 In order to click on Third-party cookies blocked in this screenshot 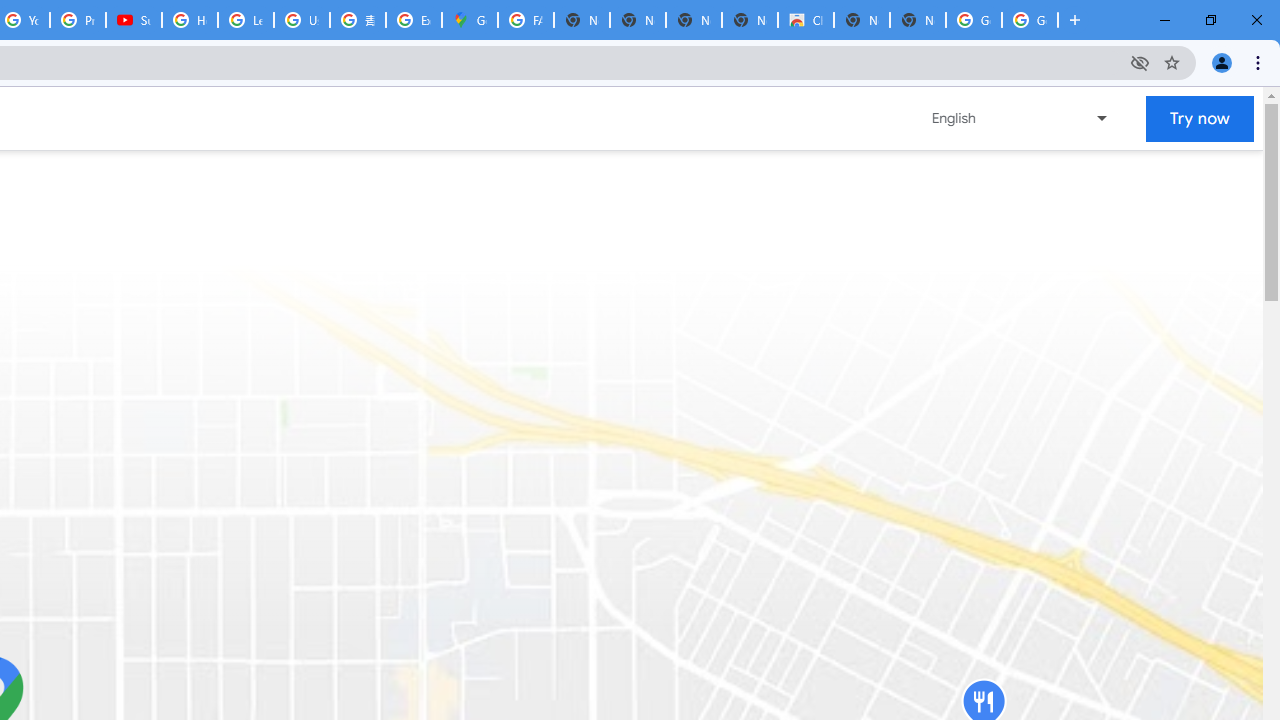, I will do `click(1140, 62)`.